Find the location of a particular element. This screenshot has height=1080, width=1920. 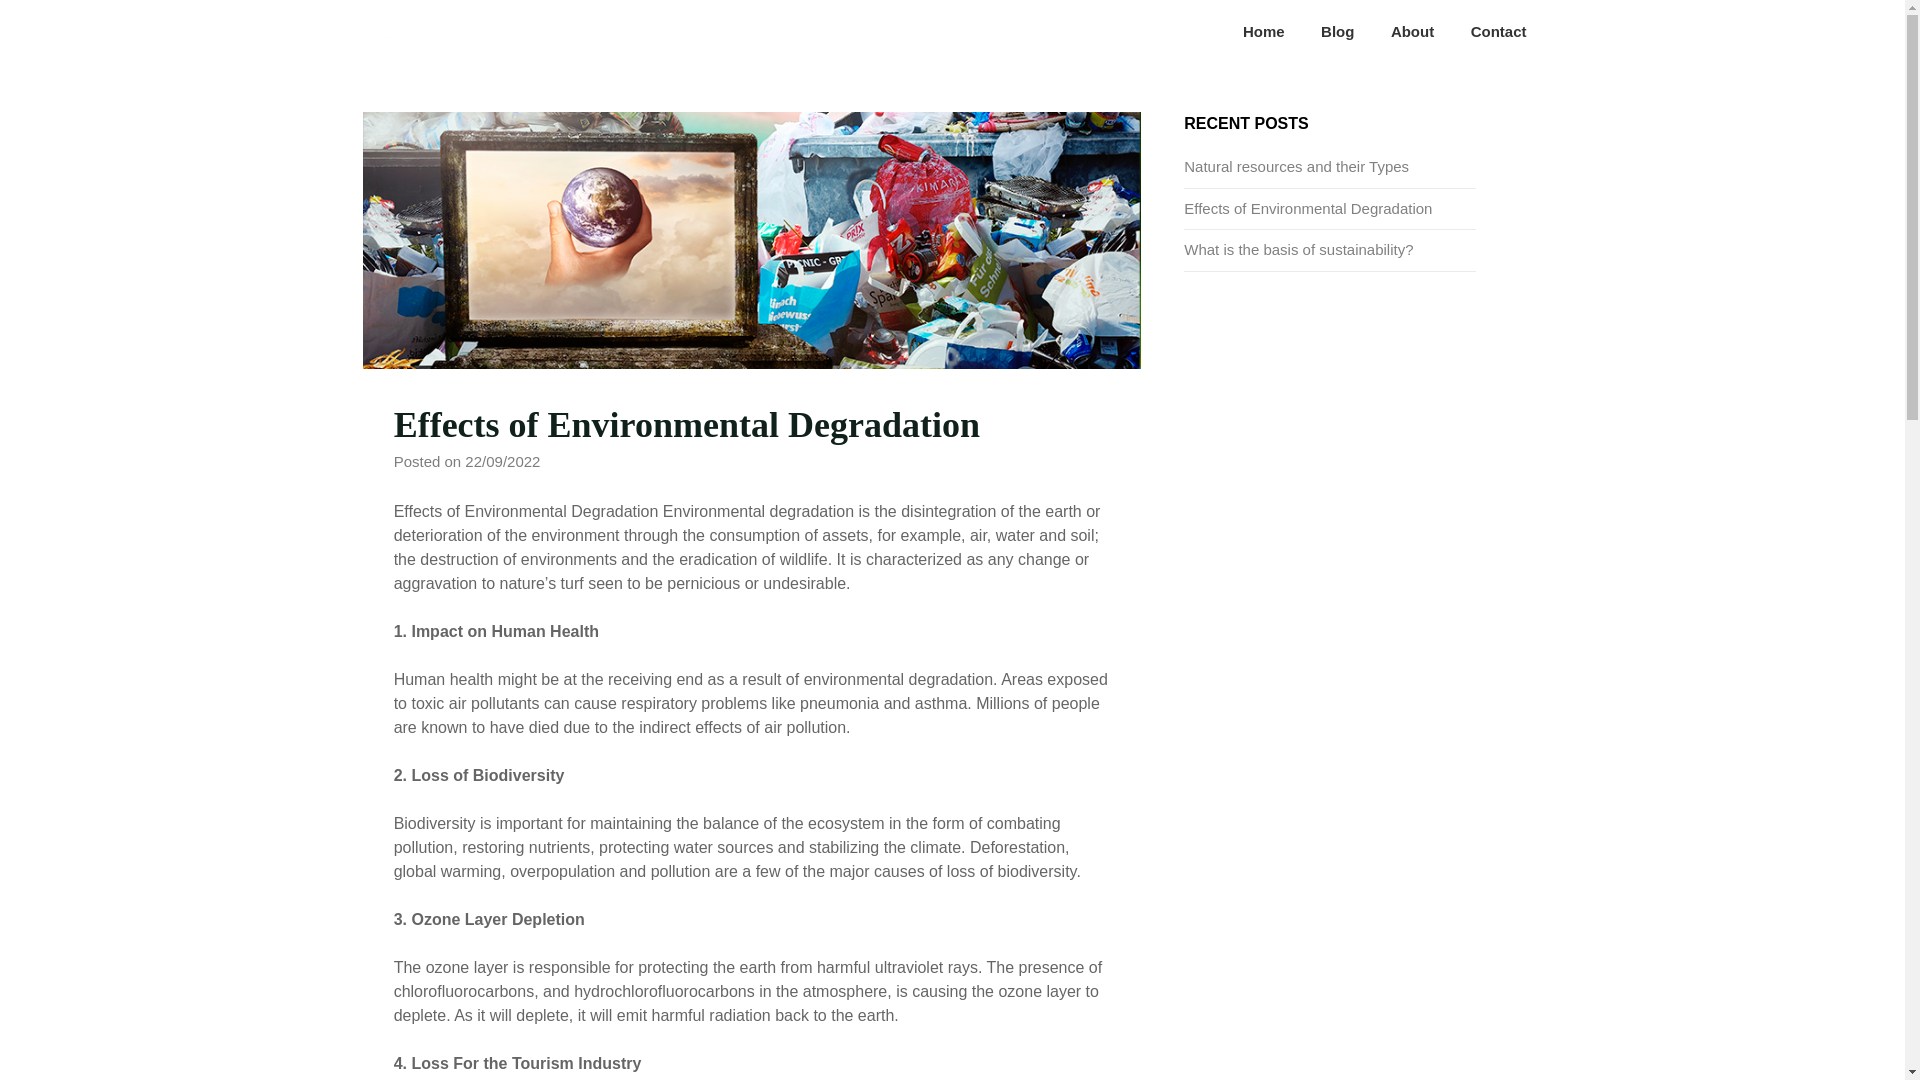

About is located at coordinates (1412, 32).